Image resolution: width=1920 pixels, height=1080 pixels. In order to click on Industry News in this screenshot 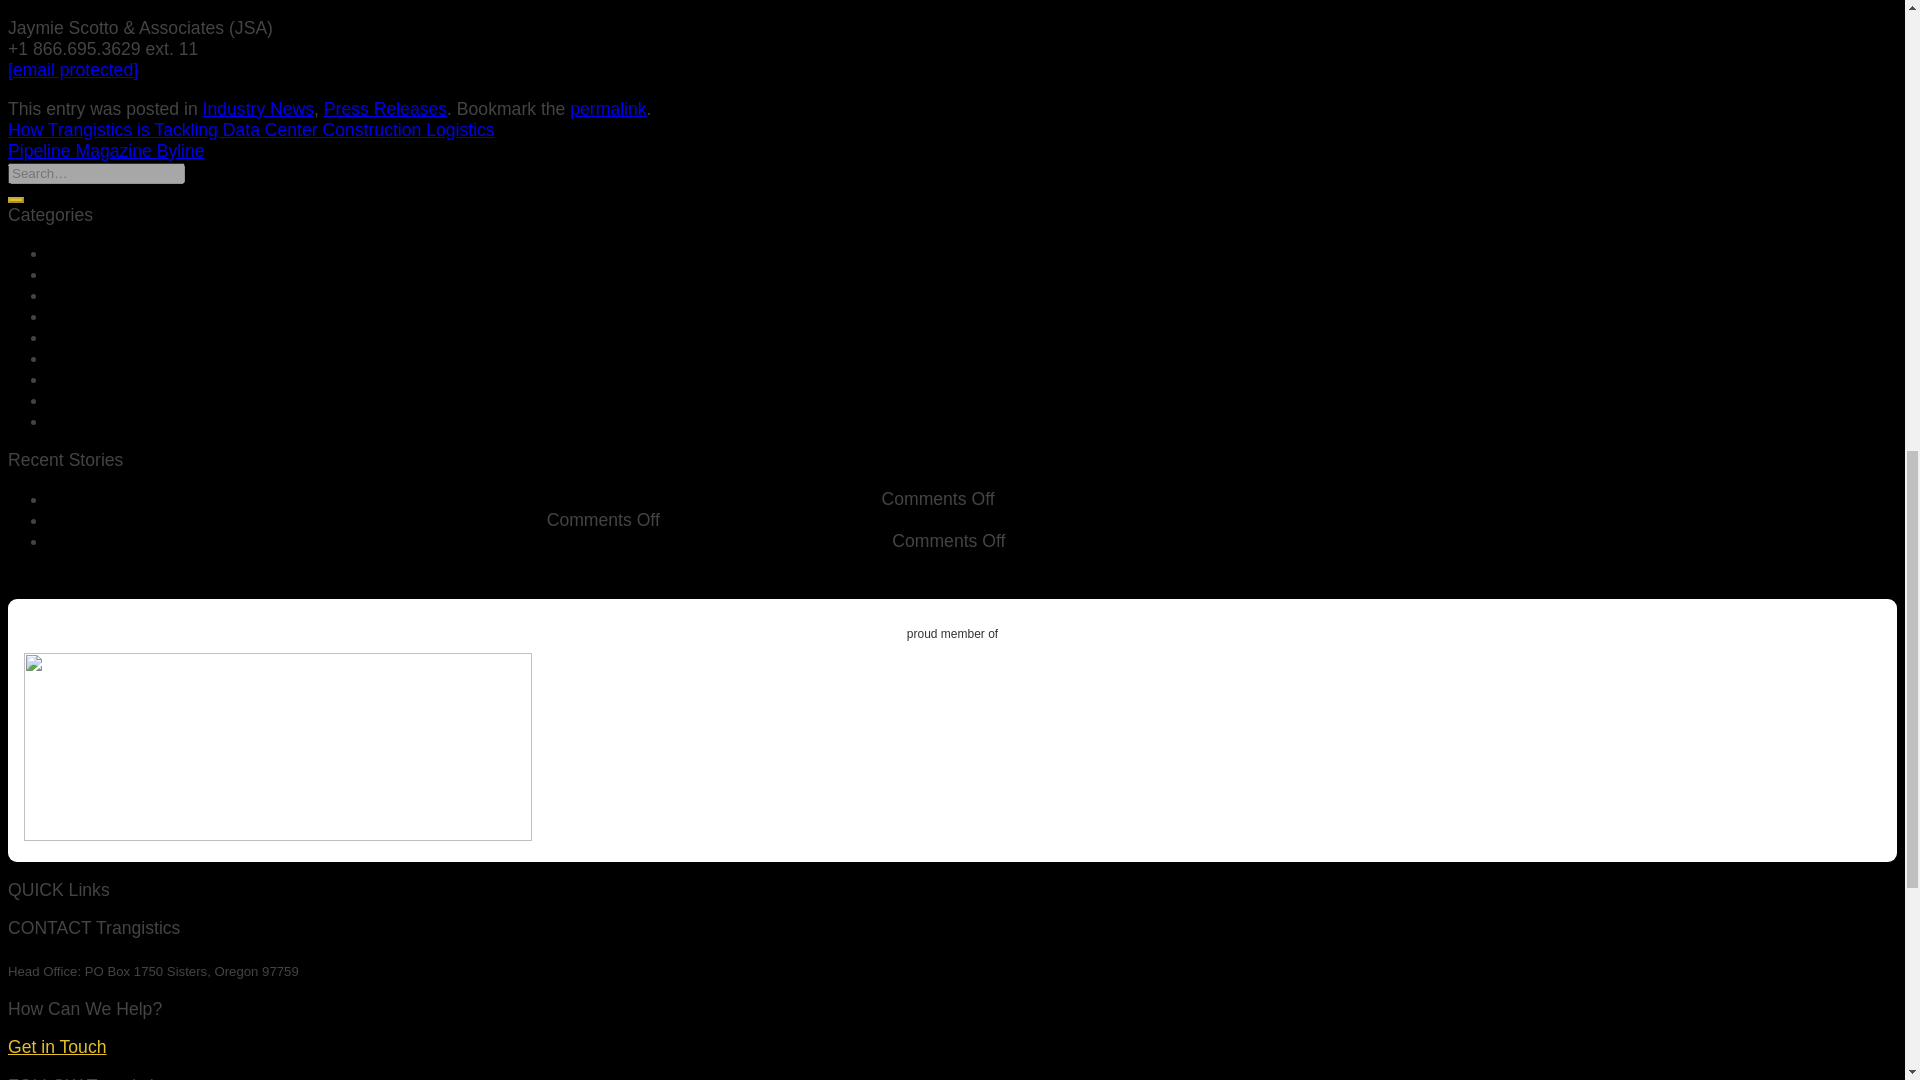, I will do `click(258, 108)`.